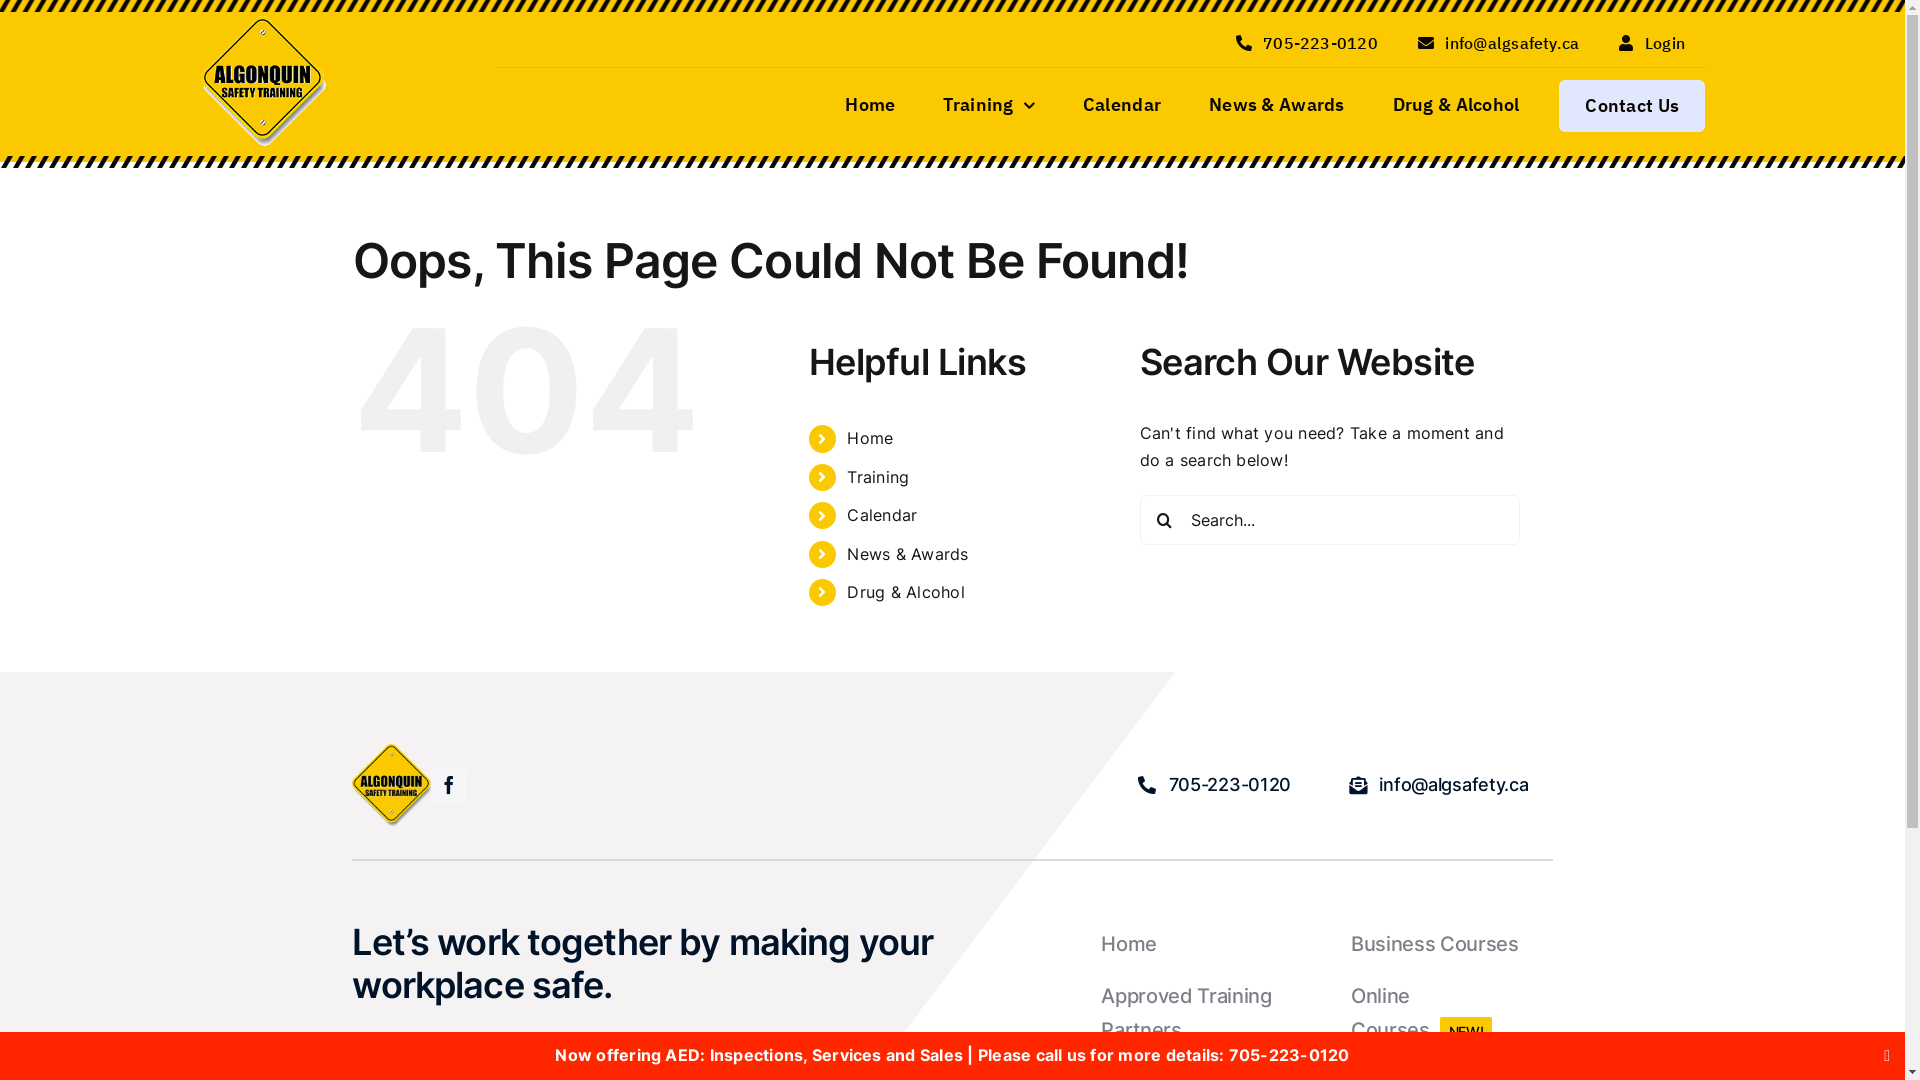  Describe the element at coordinates (1214, 785) in the screenshot. I see `705-223-0120` at that location.